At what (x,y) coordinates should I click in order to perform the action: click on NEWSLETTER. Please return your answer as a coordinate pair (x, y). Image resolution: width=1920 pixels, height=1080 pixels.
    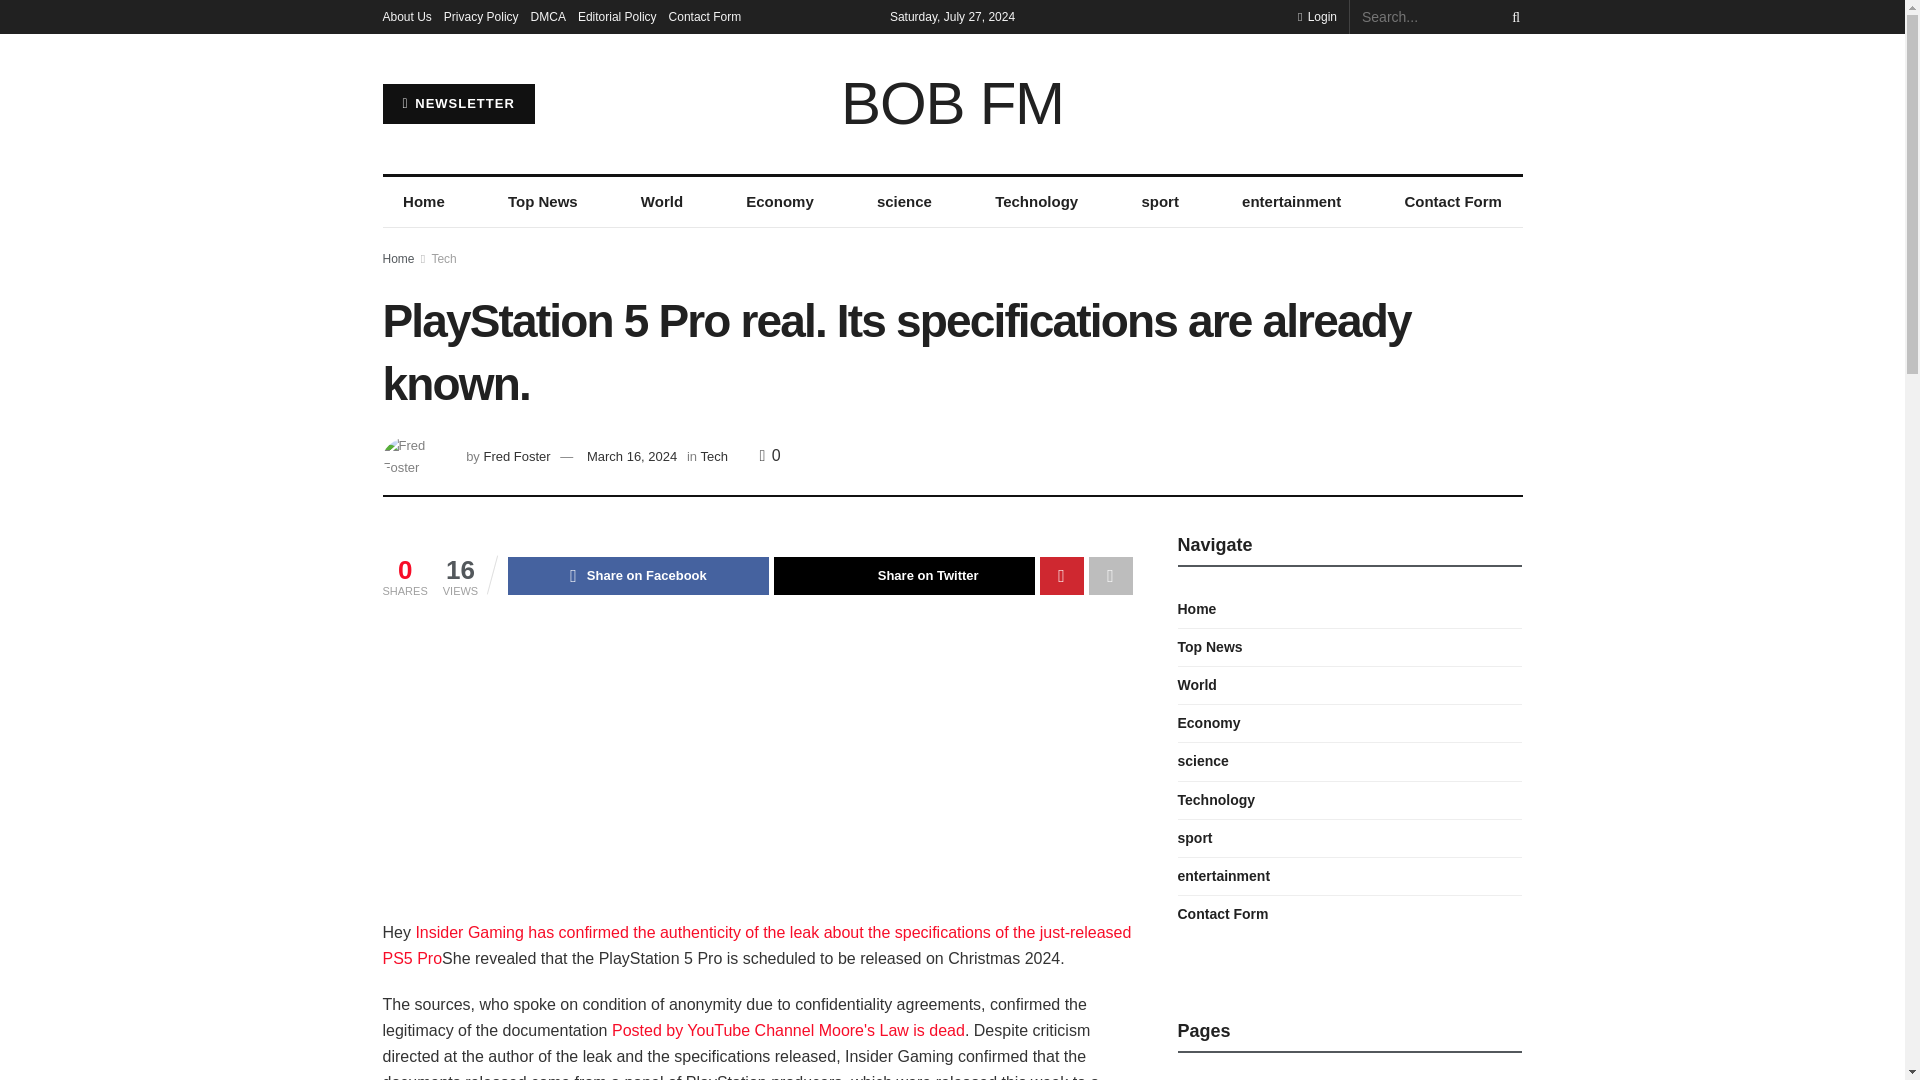
    Looking at the image, I should click on (458, 104).